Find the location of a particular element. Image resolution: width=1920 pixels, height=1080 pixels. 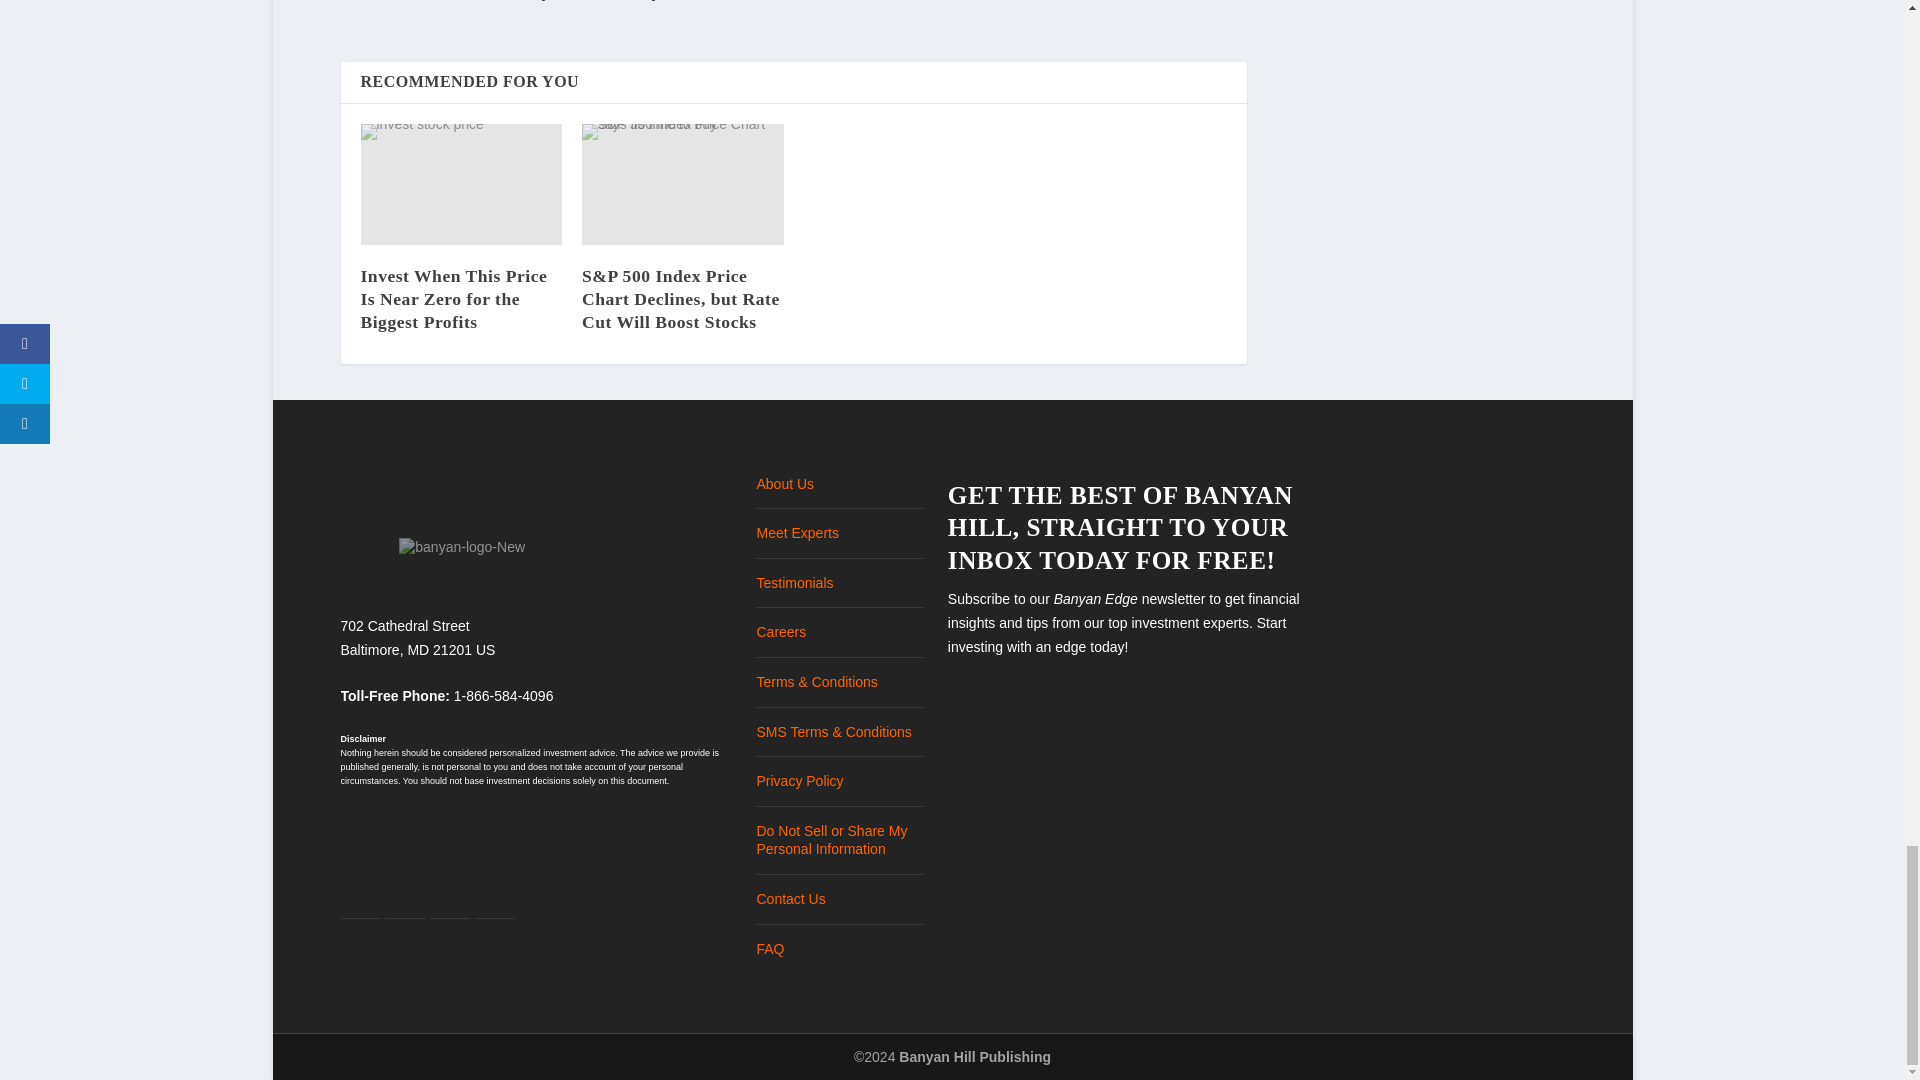

Invest When This Price Is Near Zero for the Biggest Profits is located at coordinates (454, 298).